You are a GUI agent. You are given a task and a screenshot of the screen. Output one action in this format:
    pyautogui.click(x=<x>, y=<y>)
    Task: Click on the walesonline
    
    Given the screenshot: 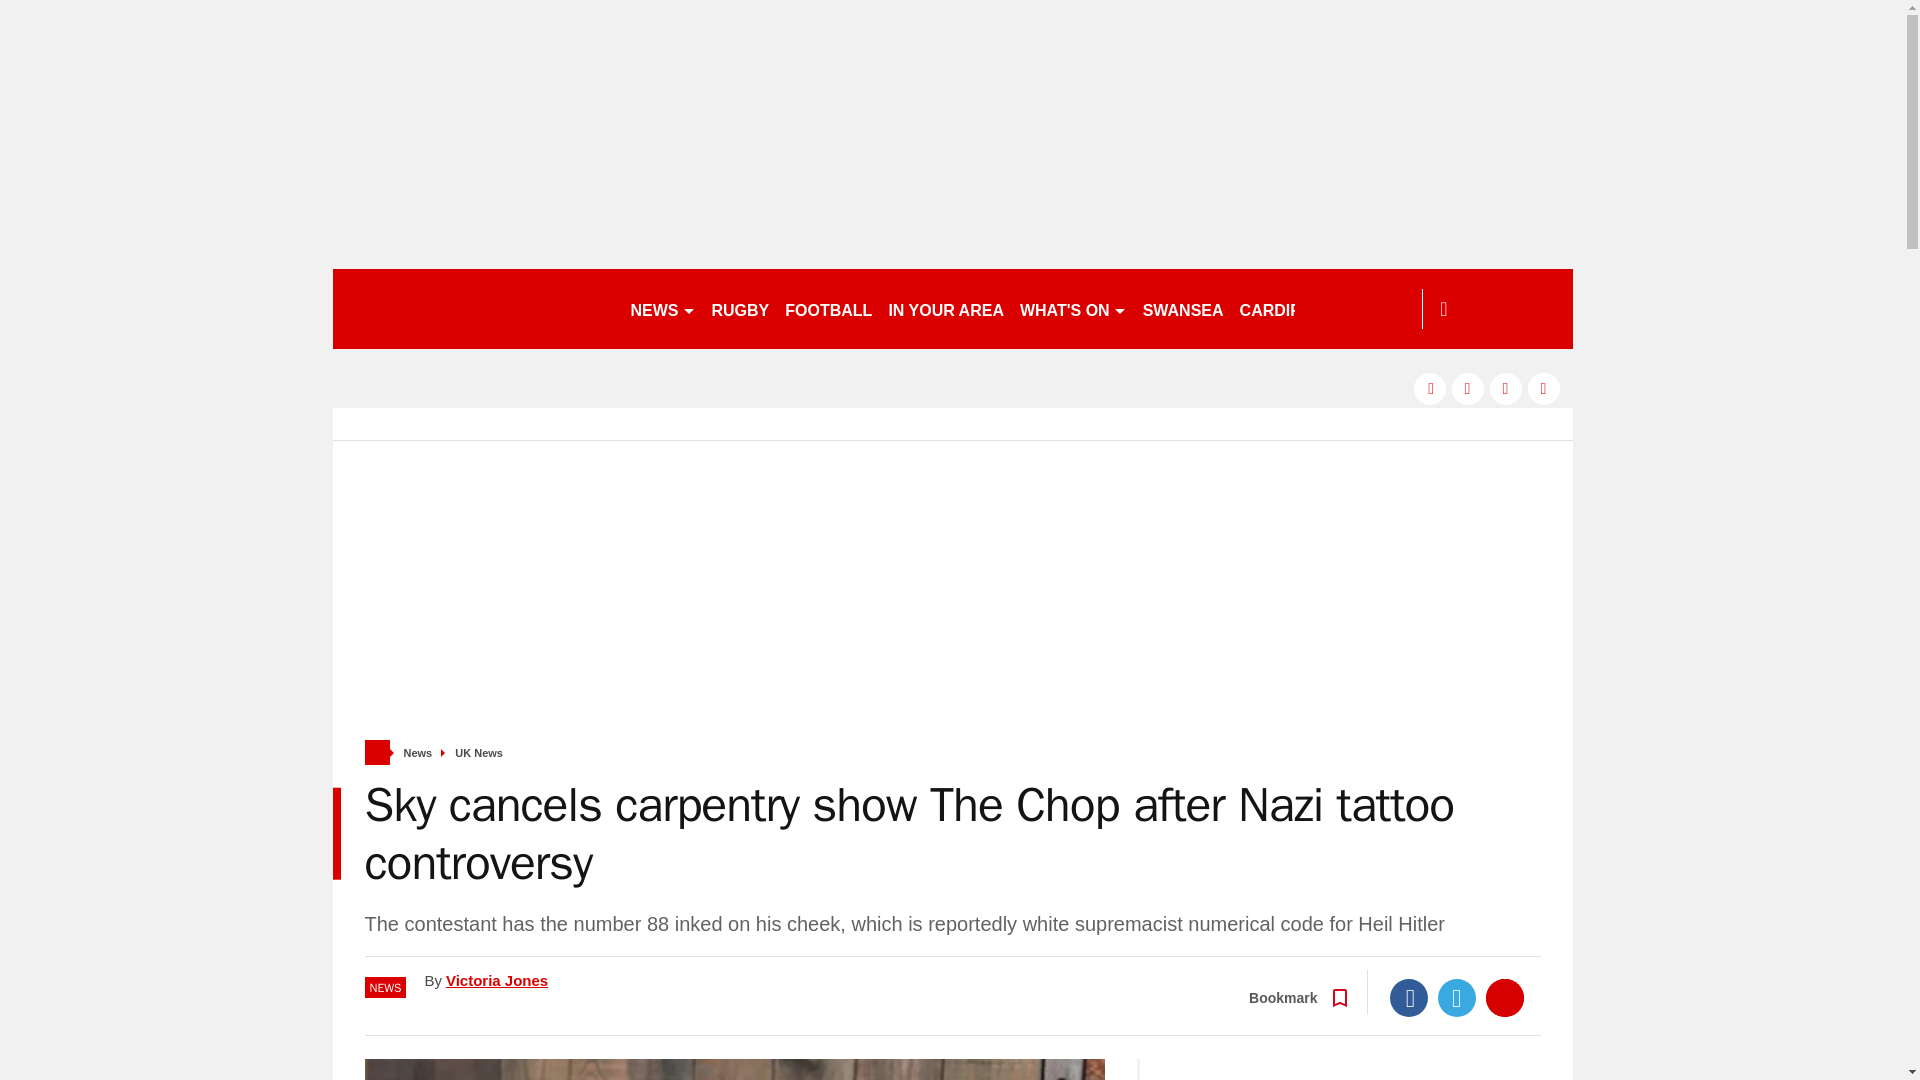 What is the action you would take?
    pyautogui.click(x=472, y=308)
    